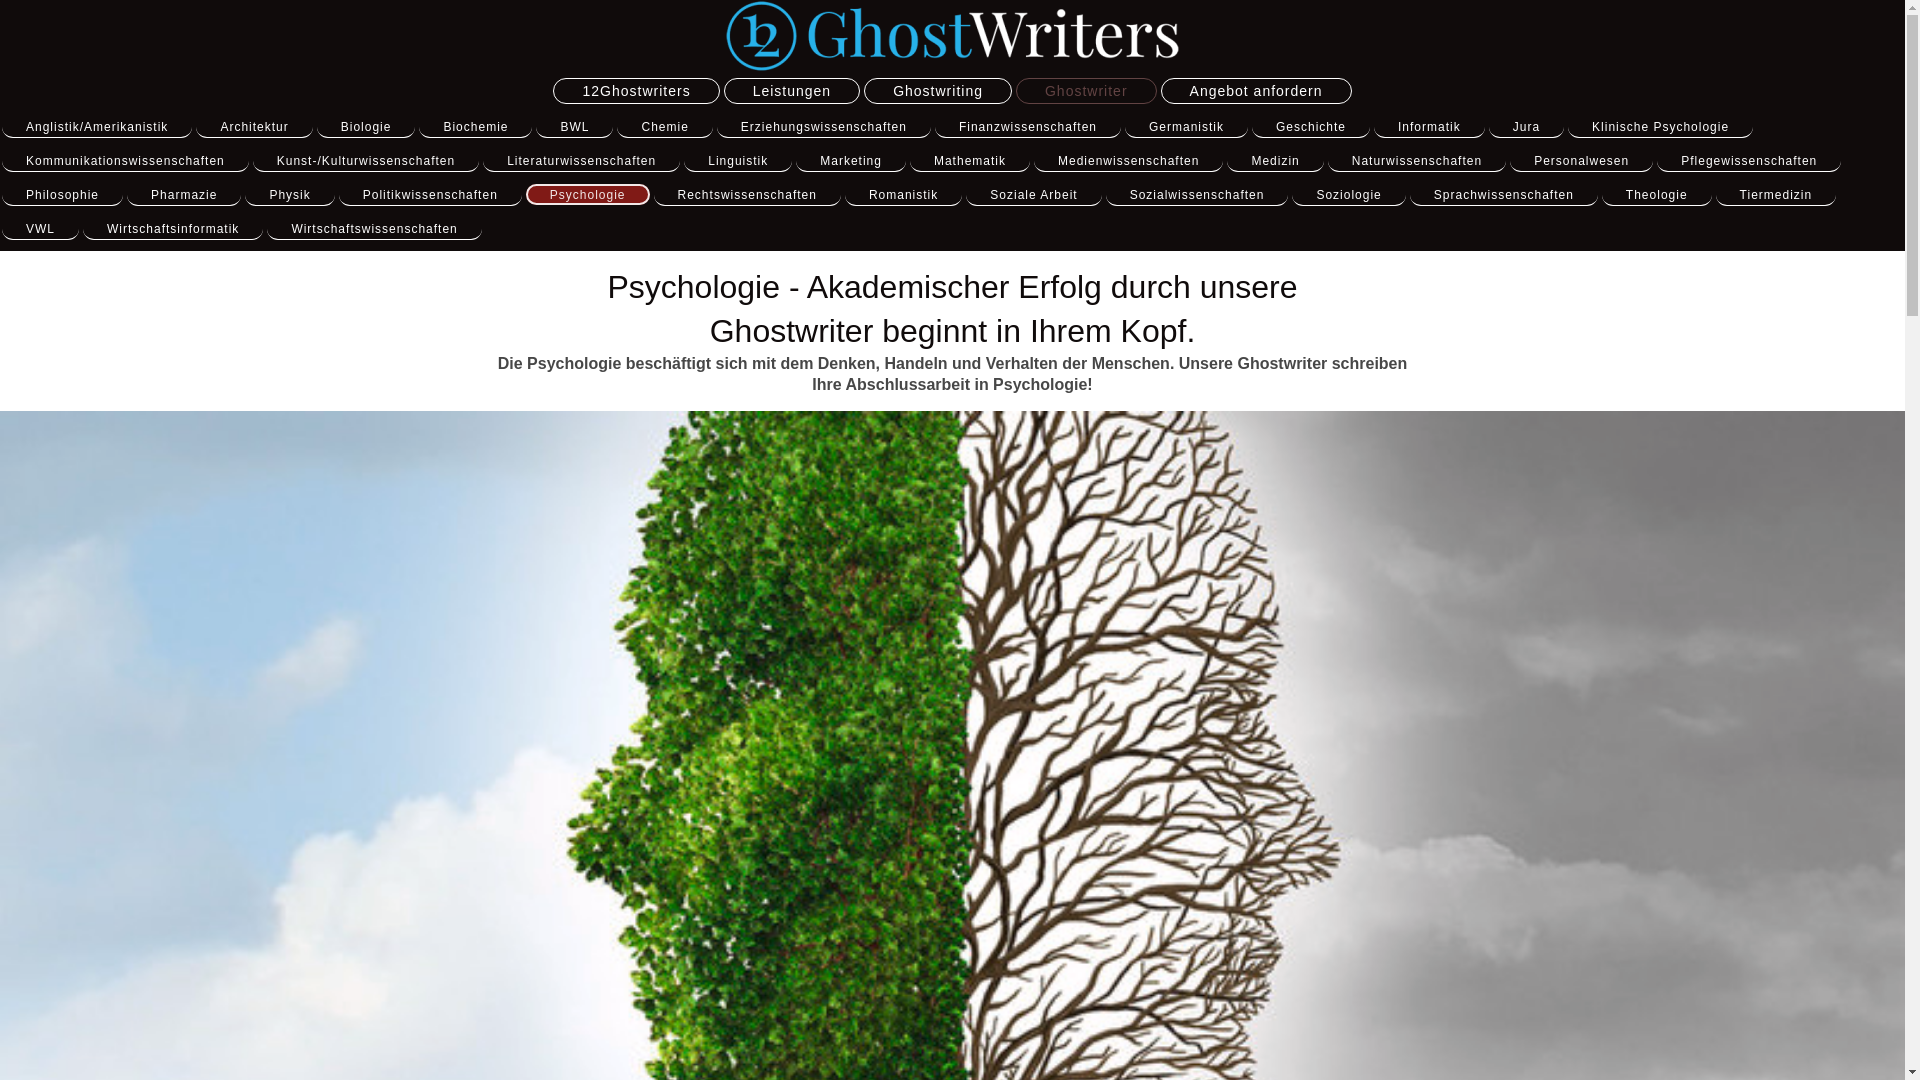  What do you see at coordinates (1660, 127) in the screenshot?
I see `Klinische Psychologie` at bounding box center [1660, 127].